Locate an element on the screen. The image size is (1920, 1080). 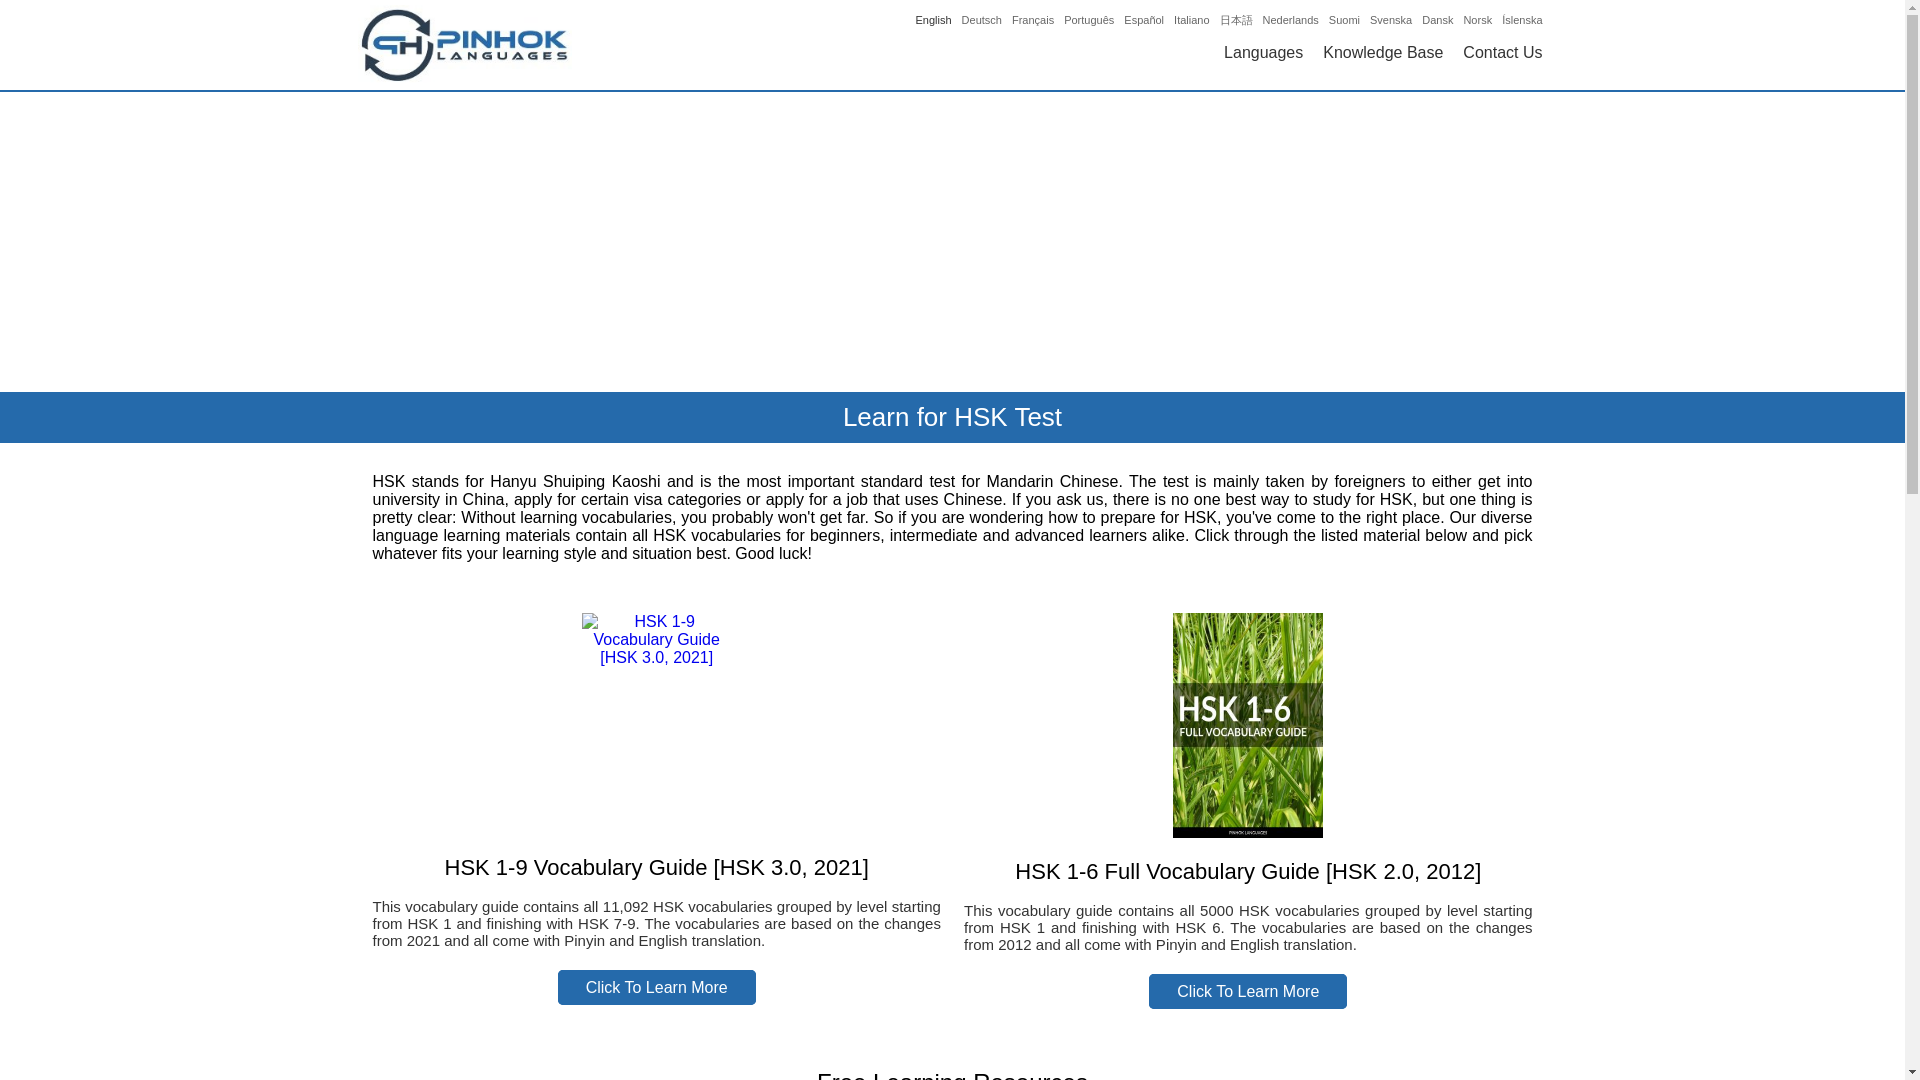
English is located at coordinates (934, 20).